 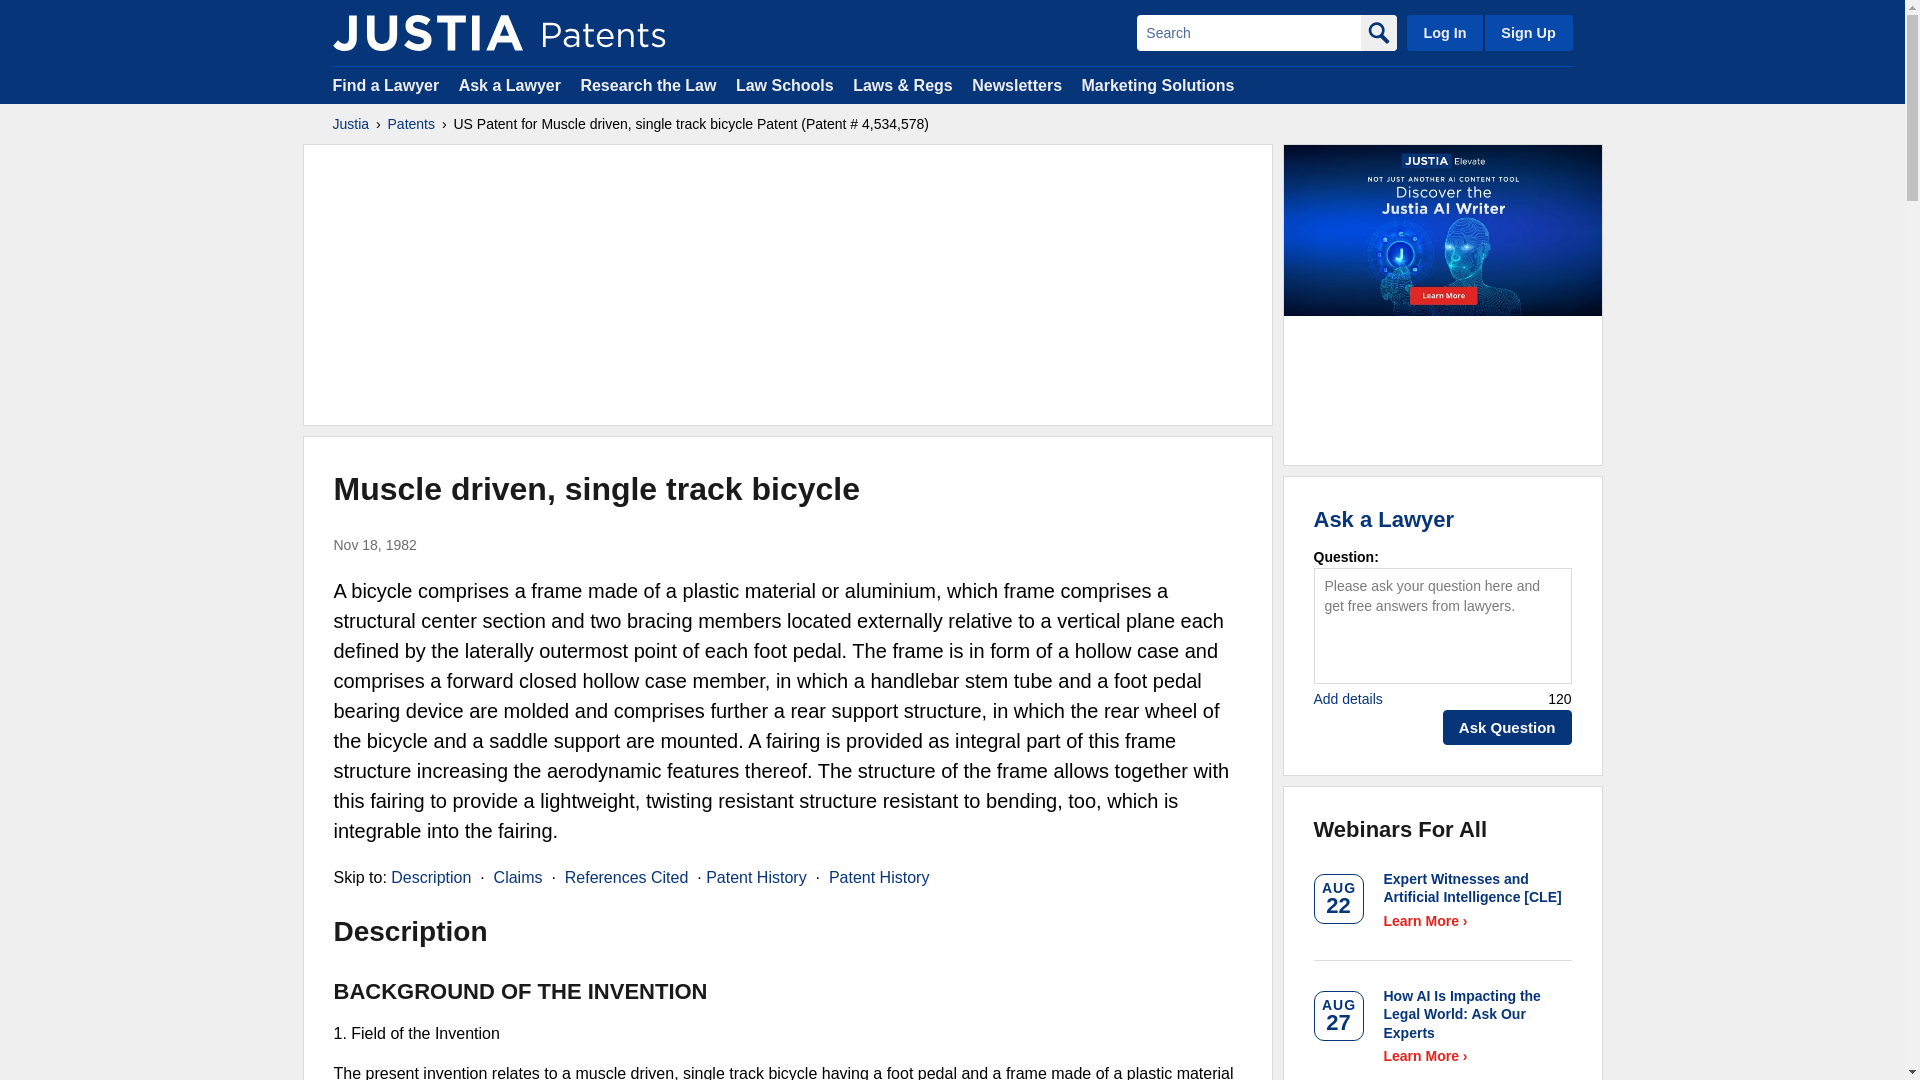 What do you see at coordinates (1157, 84) in the screenshot?
I see `Marketing Solutions` at bounding box center [1157, 84].